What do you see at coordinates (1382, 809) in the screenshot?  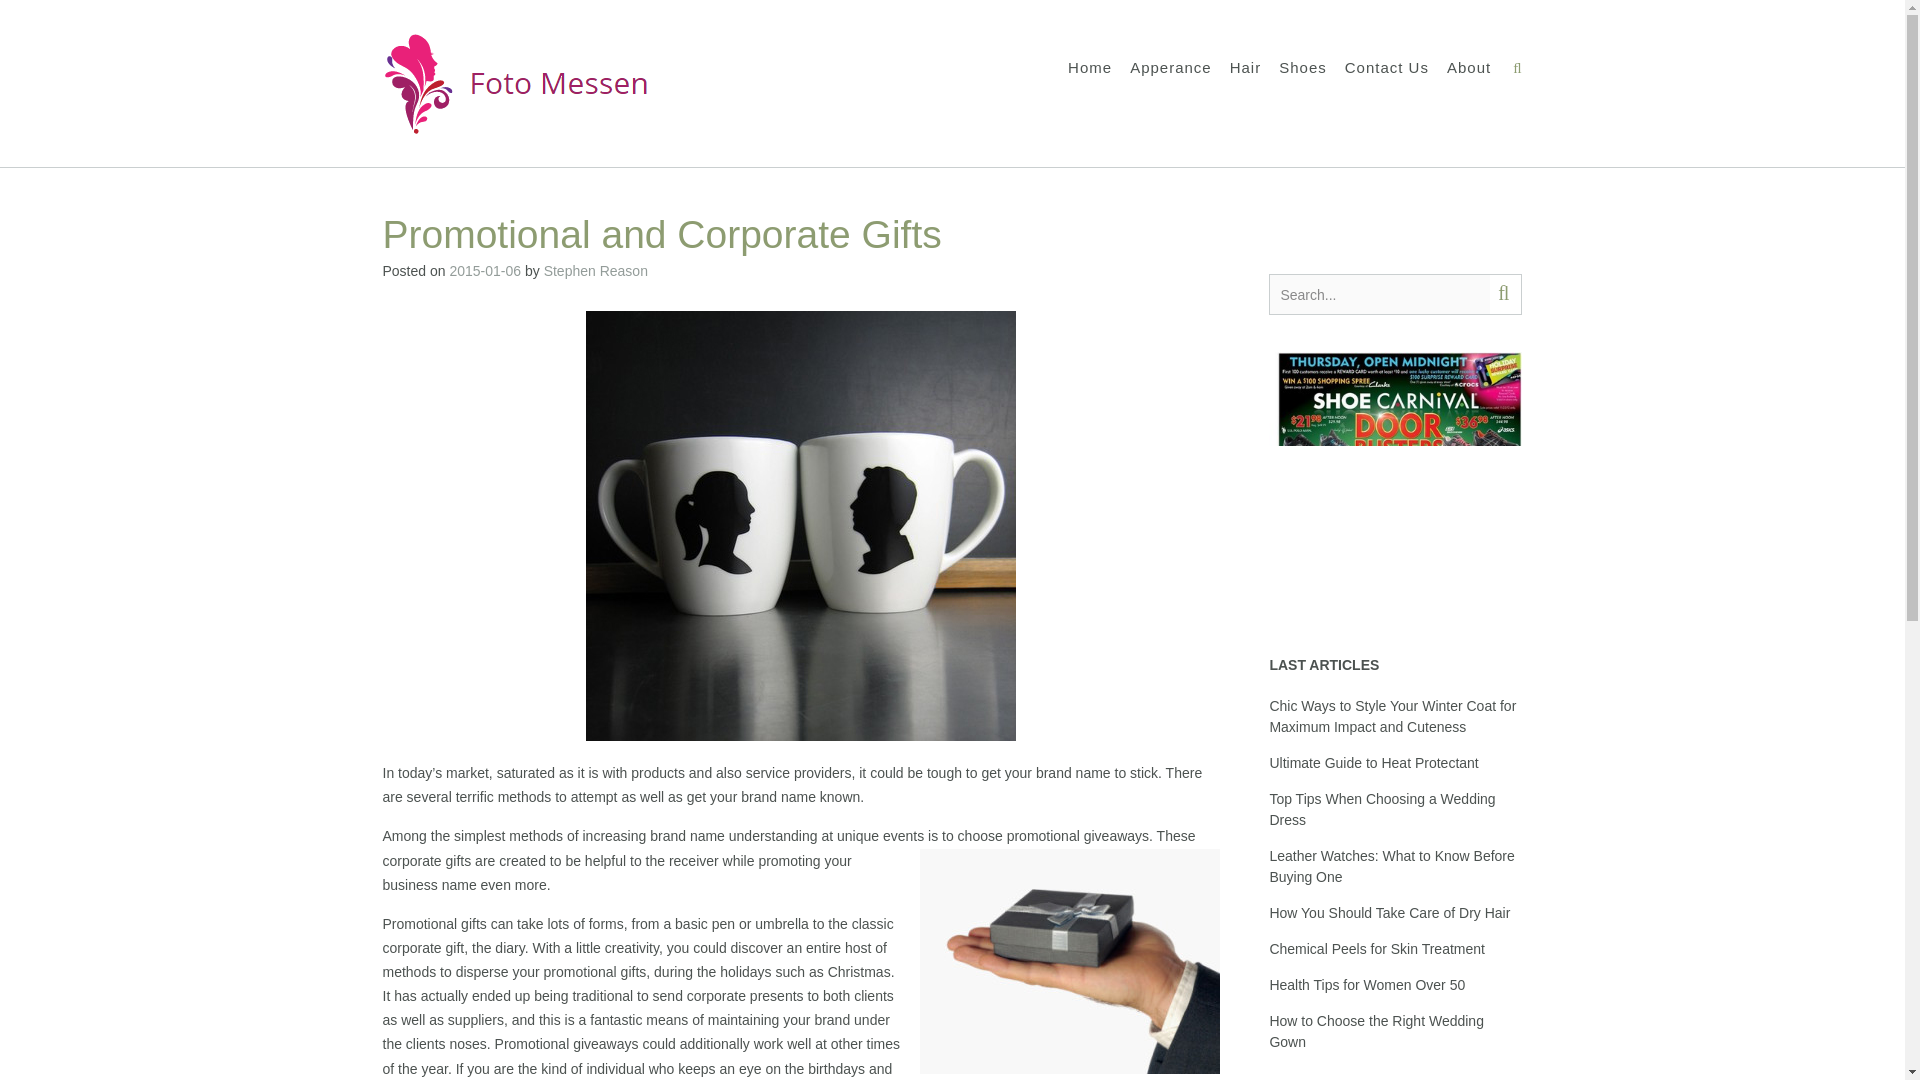 I see `Top Tips When Choosing a Wedding Dress` at bounding box center [1382, 809].